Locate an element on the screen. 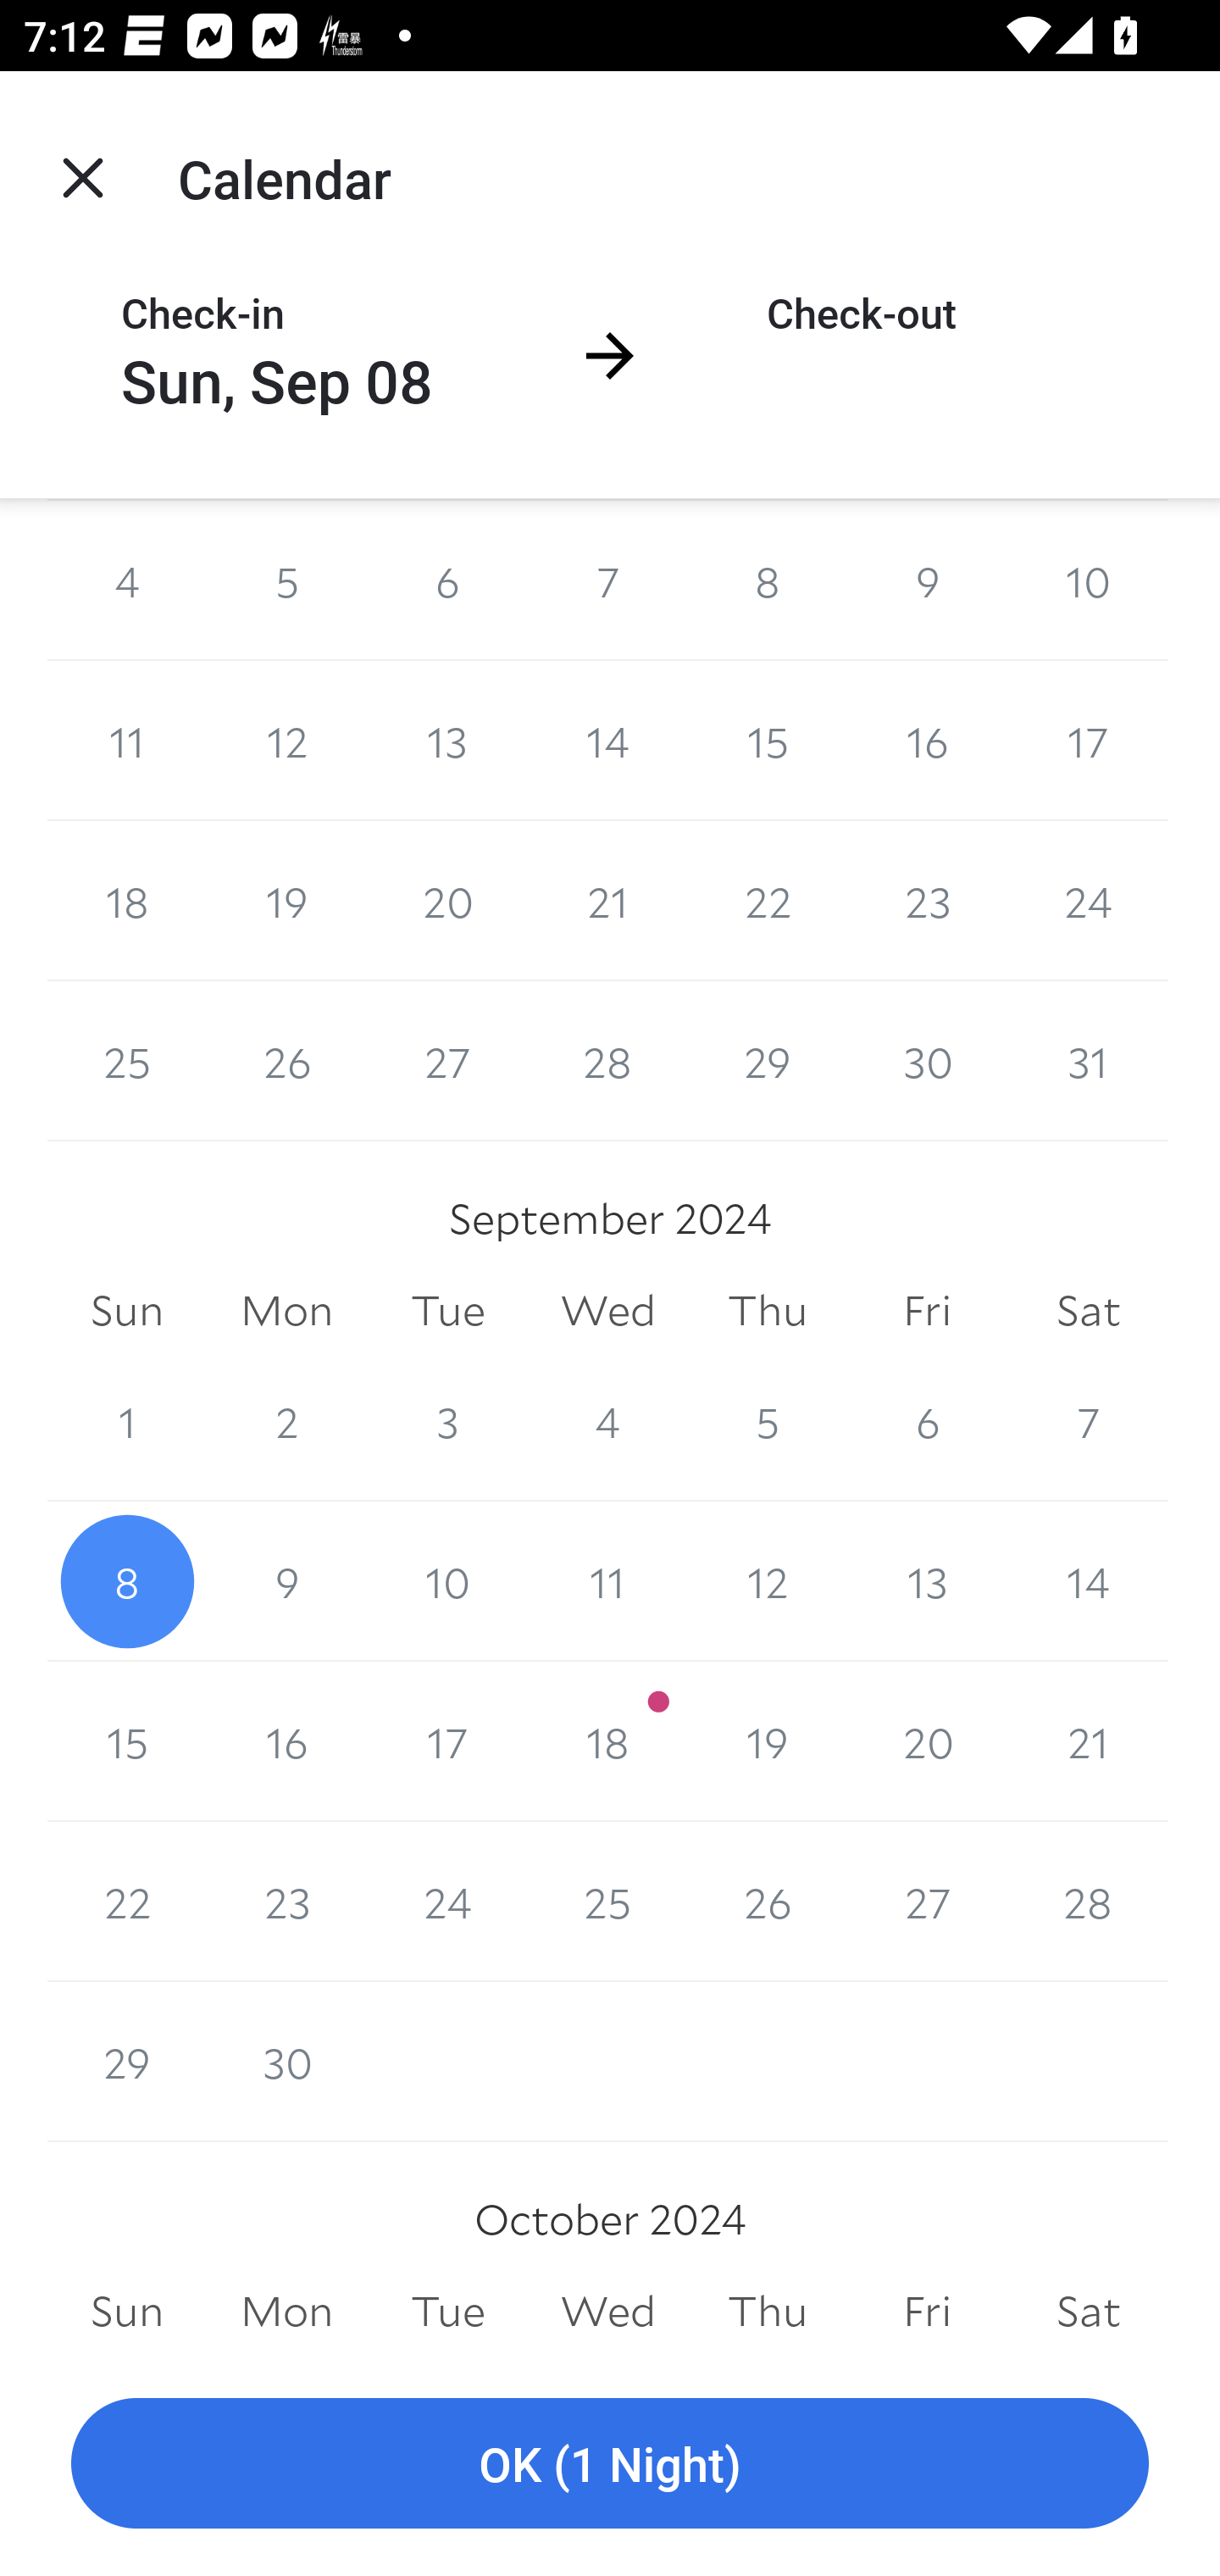 This screenshot has width=1220, height=2576. Fri is located at coordinates (927, 1310).